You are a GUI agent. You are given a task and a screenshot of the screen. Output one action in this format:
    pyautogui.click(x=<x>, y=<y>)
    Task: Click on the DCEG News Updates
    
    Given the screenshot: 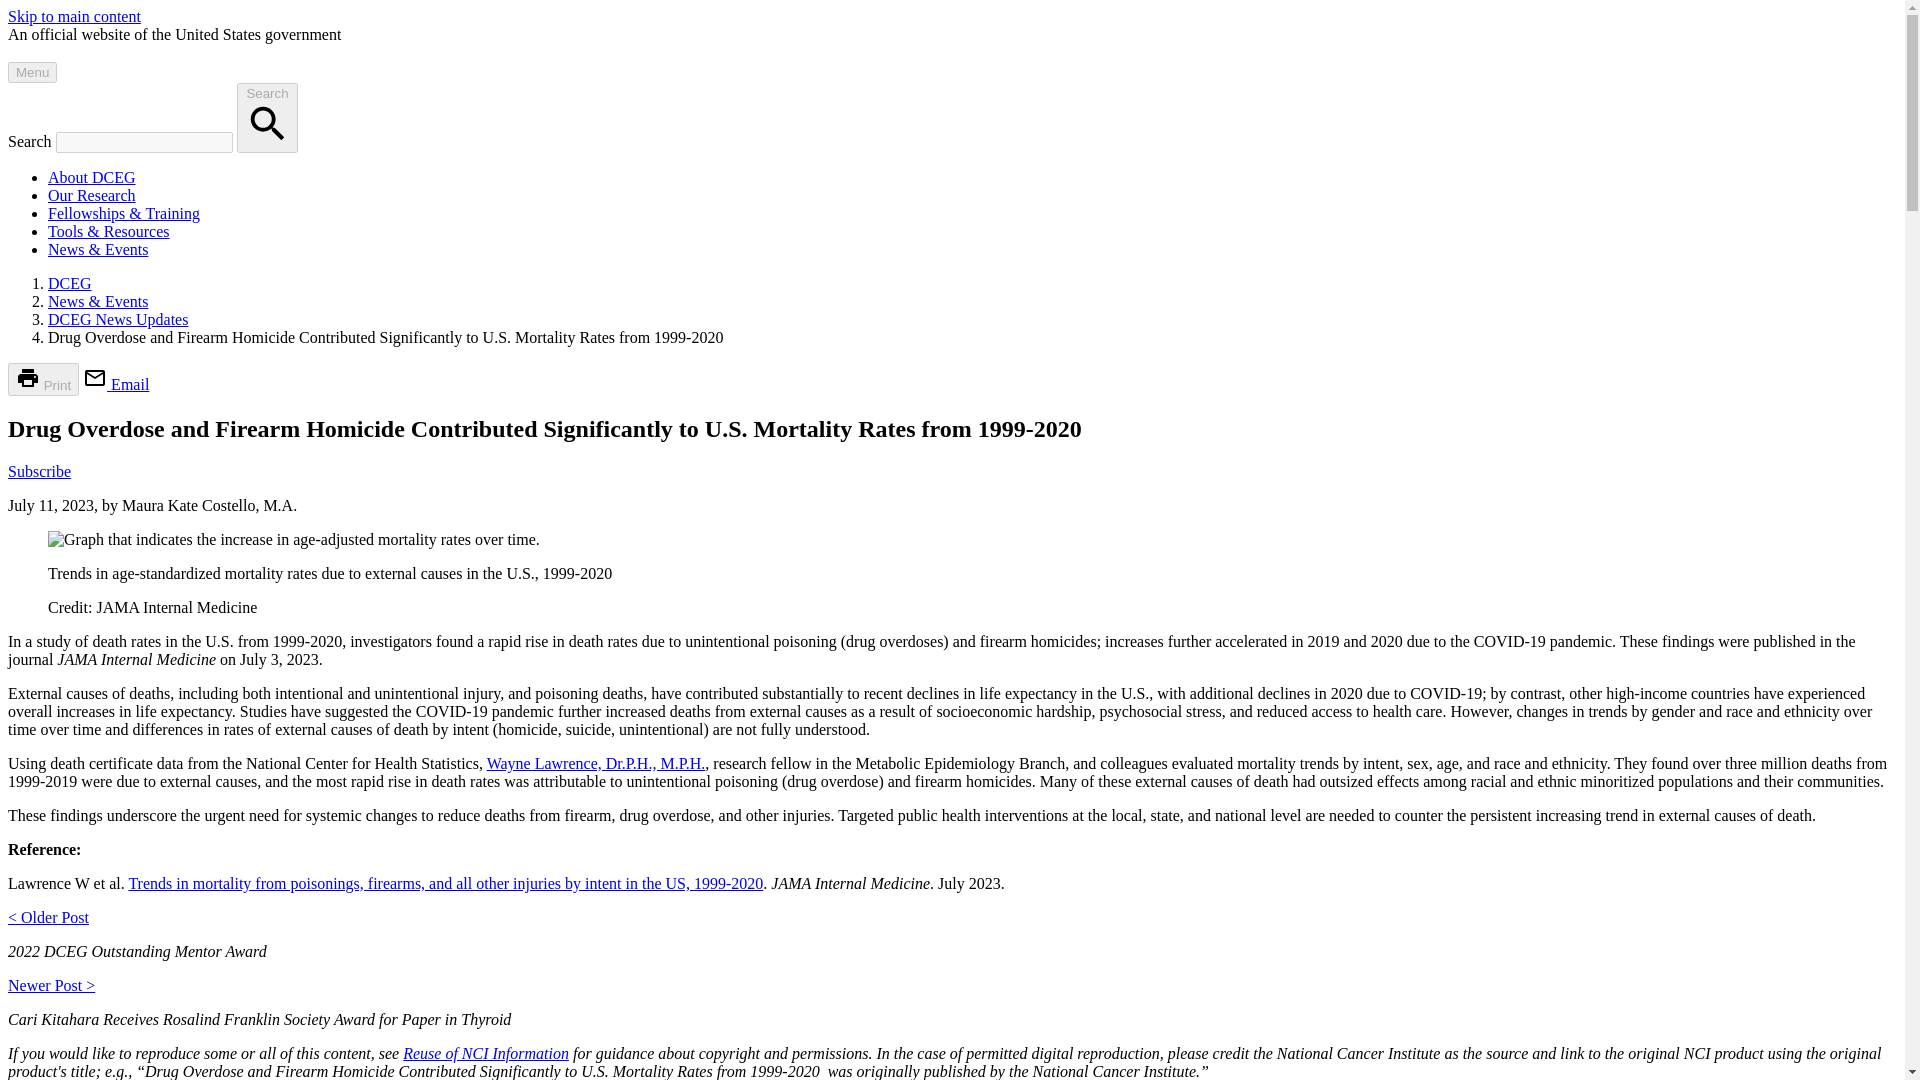 What is the action you would take?
    pyautogui.click(x=118, y=320)
    